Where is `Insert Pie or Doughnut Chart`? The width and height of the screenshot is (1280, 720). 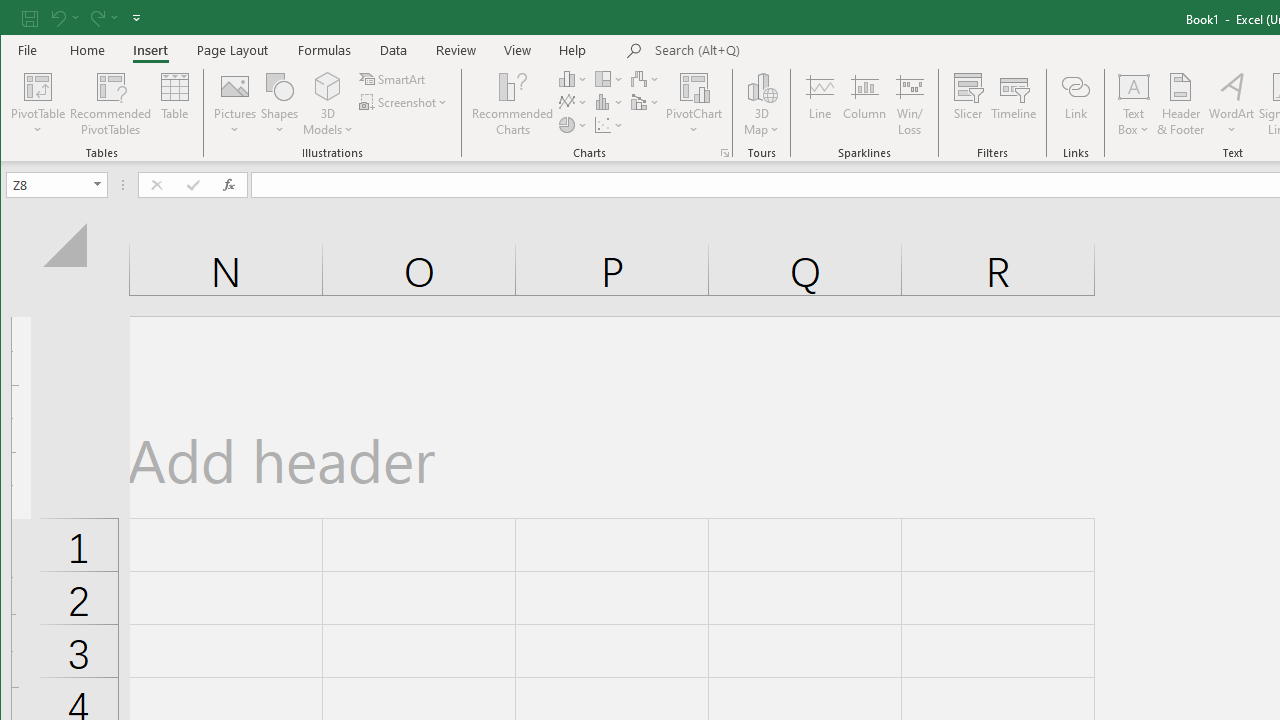 Insert Pie or Doughnut Chart is located at coordinates (573, 124).